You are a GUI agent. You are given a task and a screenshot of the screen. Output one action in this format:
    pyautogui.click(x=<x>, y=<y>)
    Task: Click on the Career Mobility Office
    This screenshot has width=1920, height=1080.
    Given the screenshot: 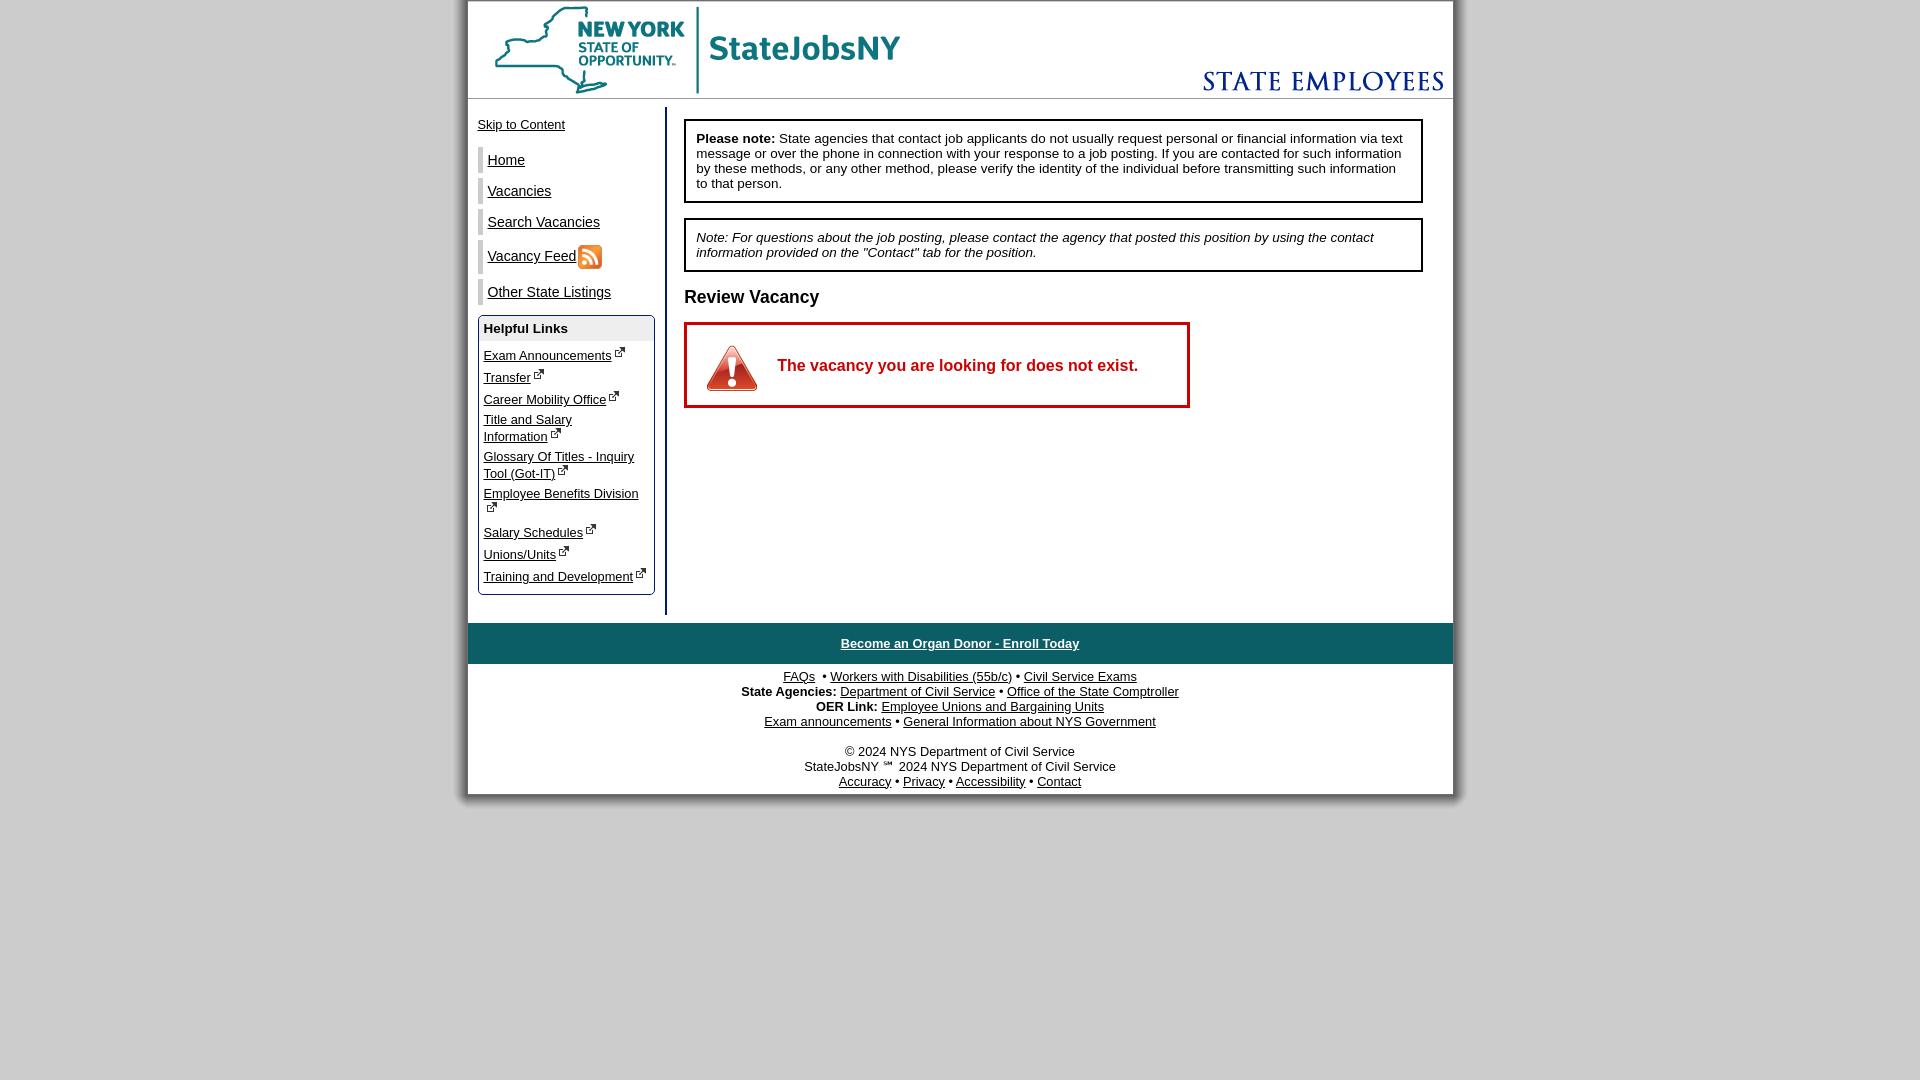 What is the action you would take?
    pyautogui.click(x=566, y=354)
    